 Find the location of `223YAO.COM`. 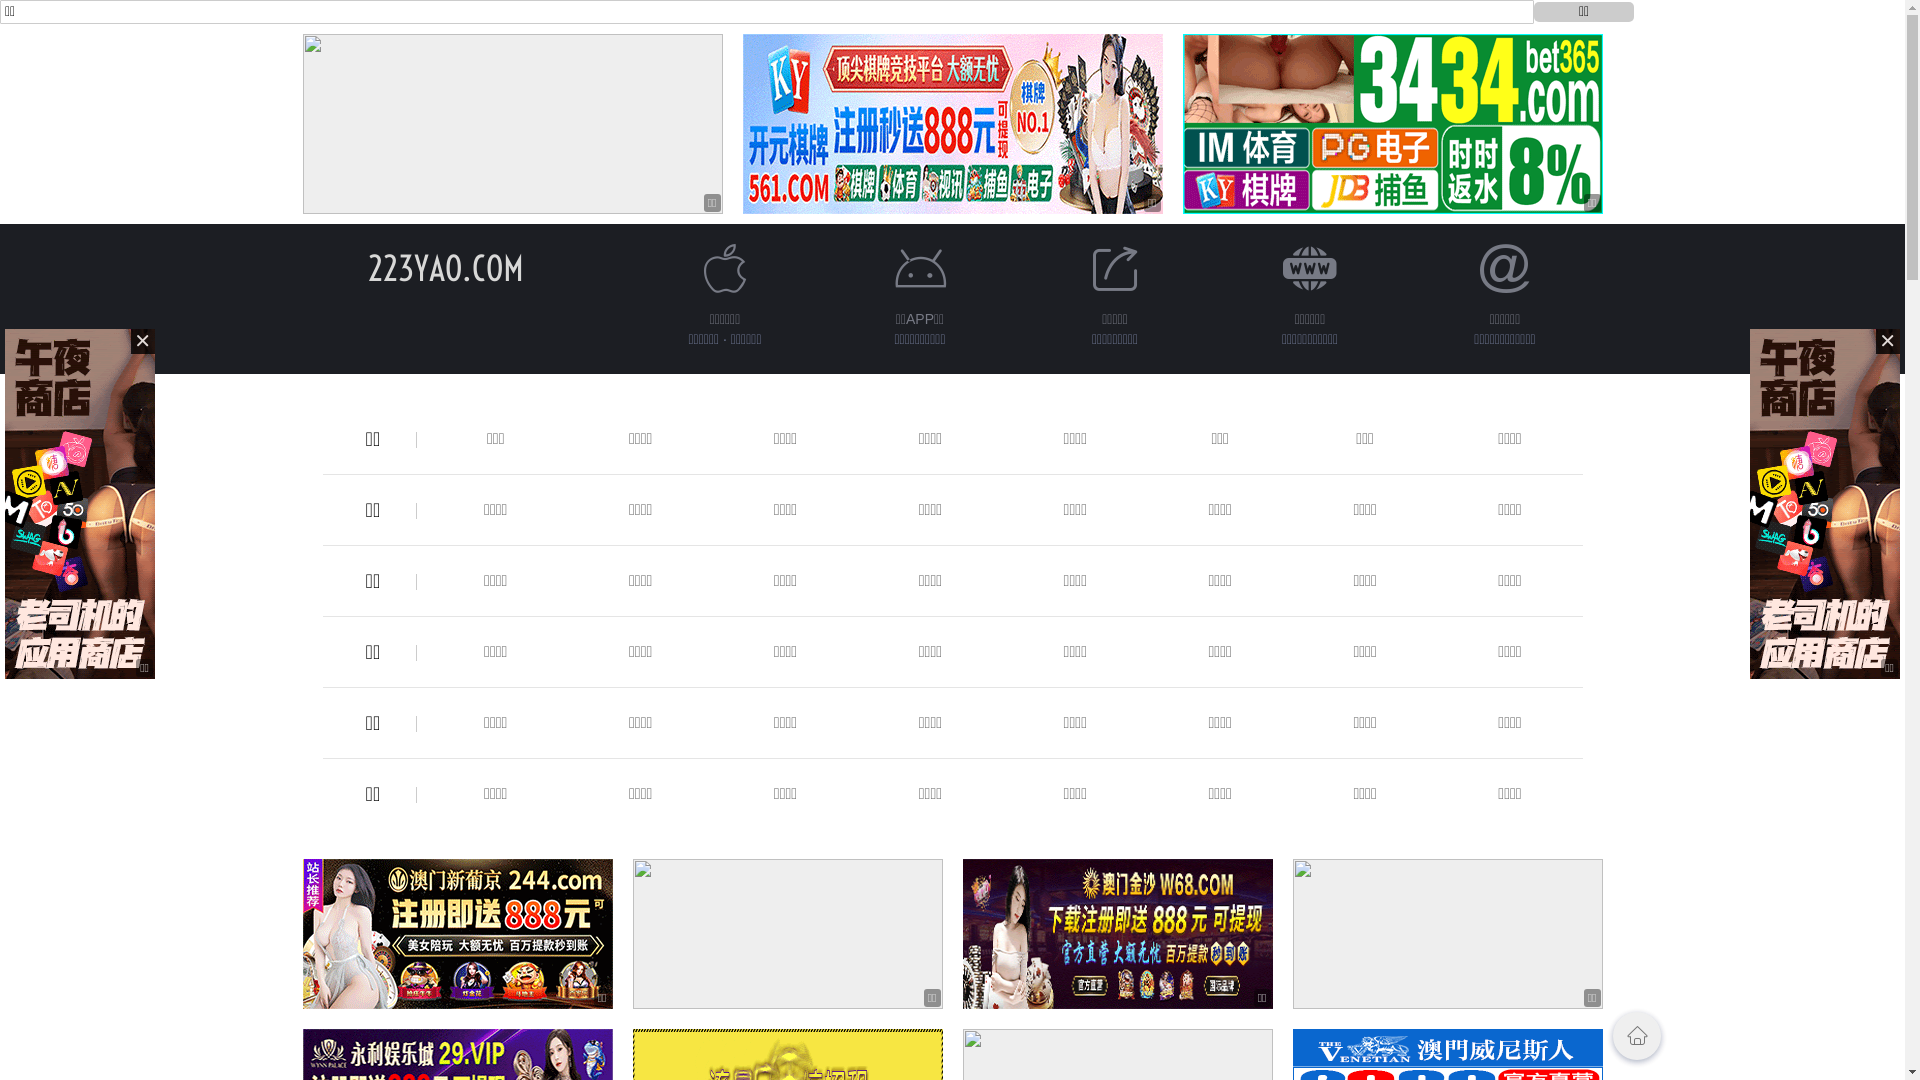

223YAO.COM is located at coordinates (446, 268).